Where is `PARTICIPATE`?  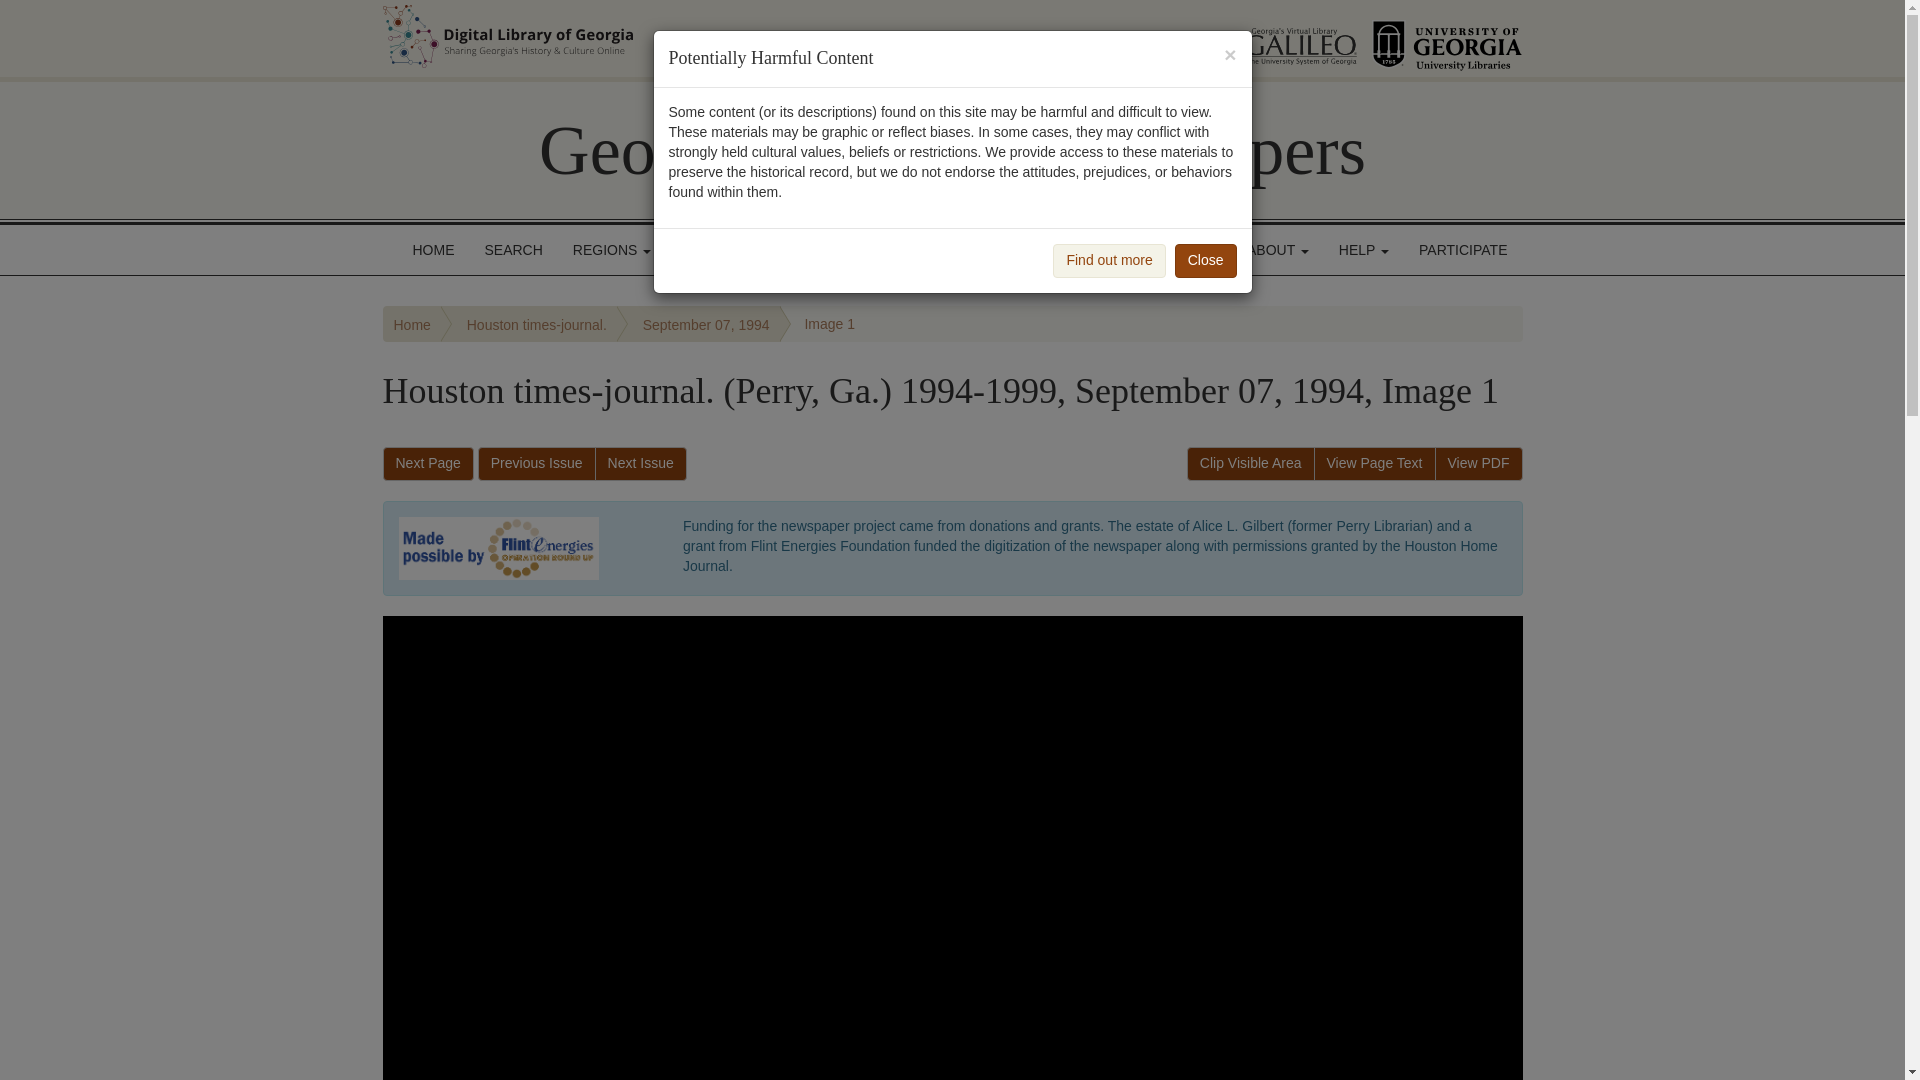 PARTICIPATE is located at coordinates (1462, 250).